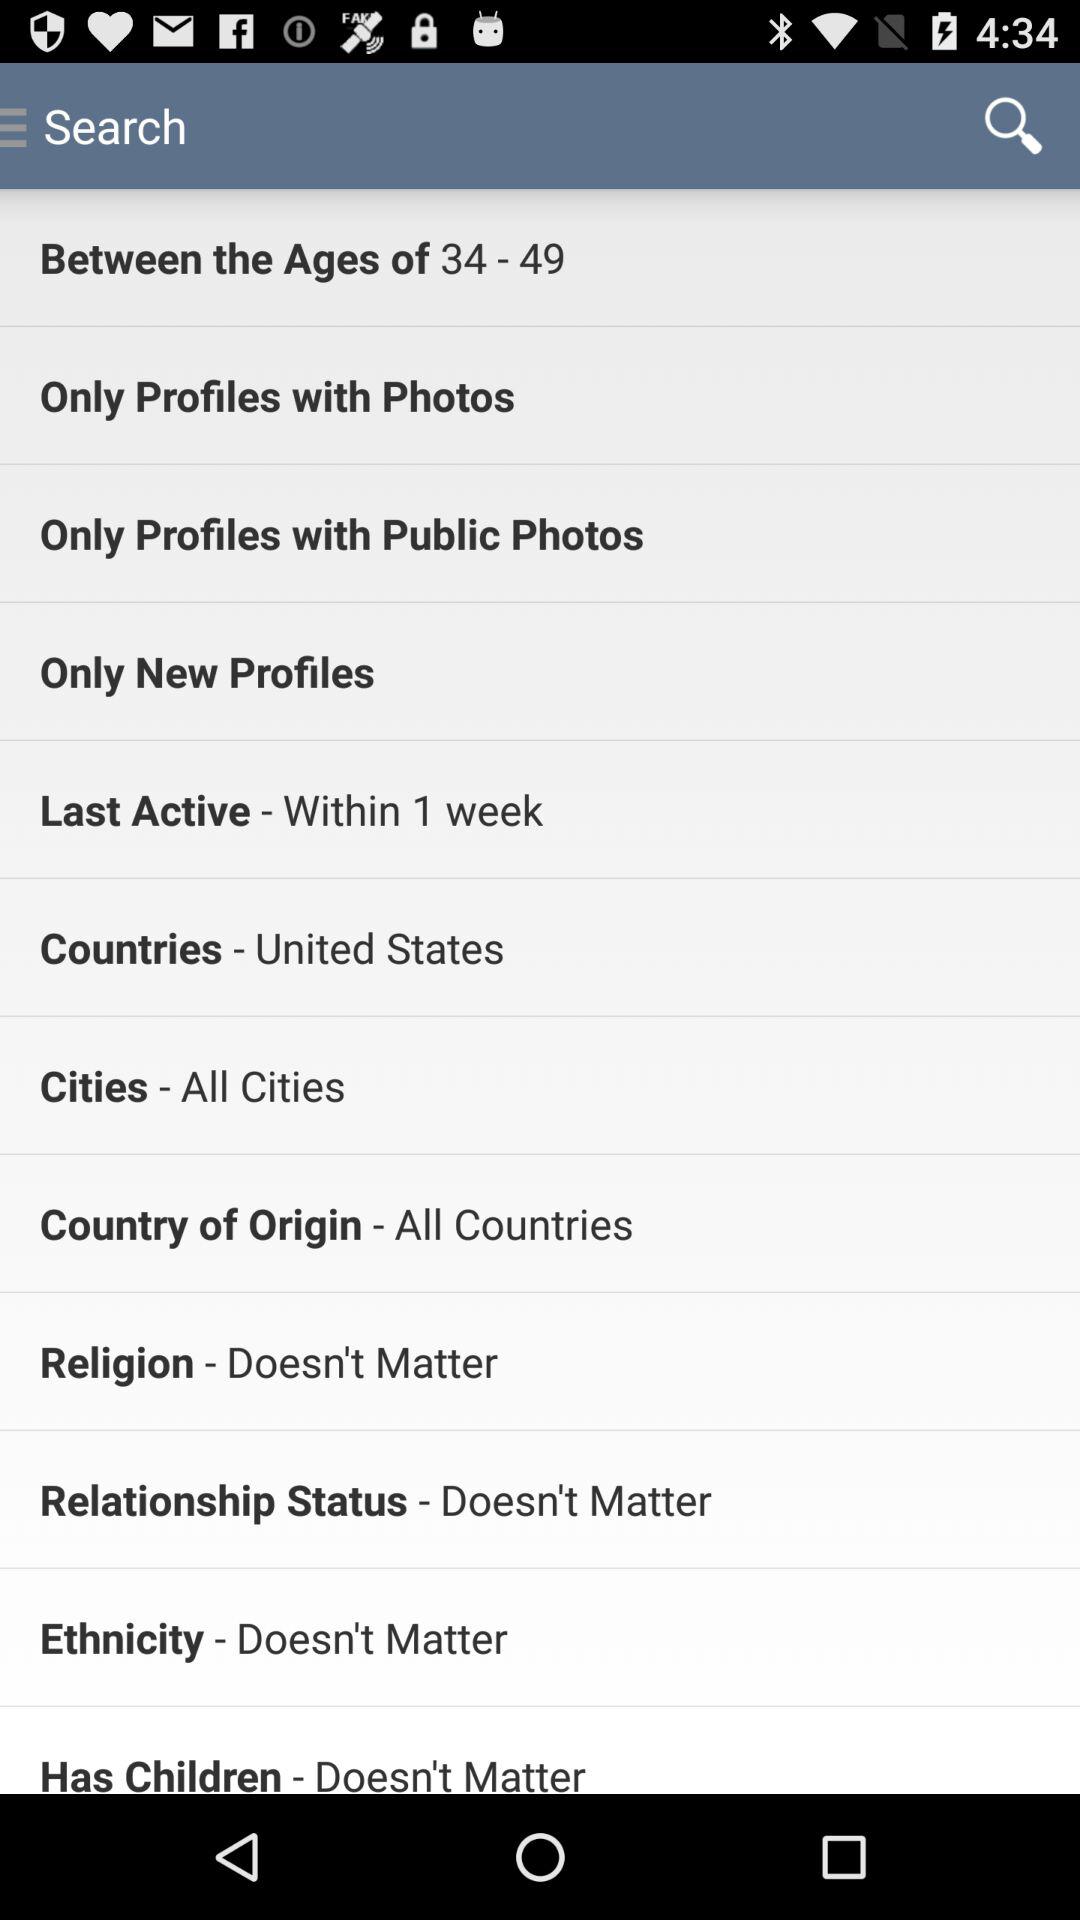 The height and width of the screenshot is (1920, 1080). Describe the element at coordinates (200, 1222) in the screenshot. I see `scroll until the country of origin icon` at that location.